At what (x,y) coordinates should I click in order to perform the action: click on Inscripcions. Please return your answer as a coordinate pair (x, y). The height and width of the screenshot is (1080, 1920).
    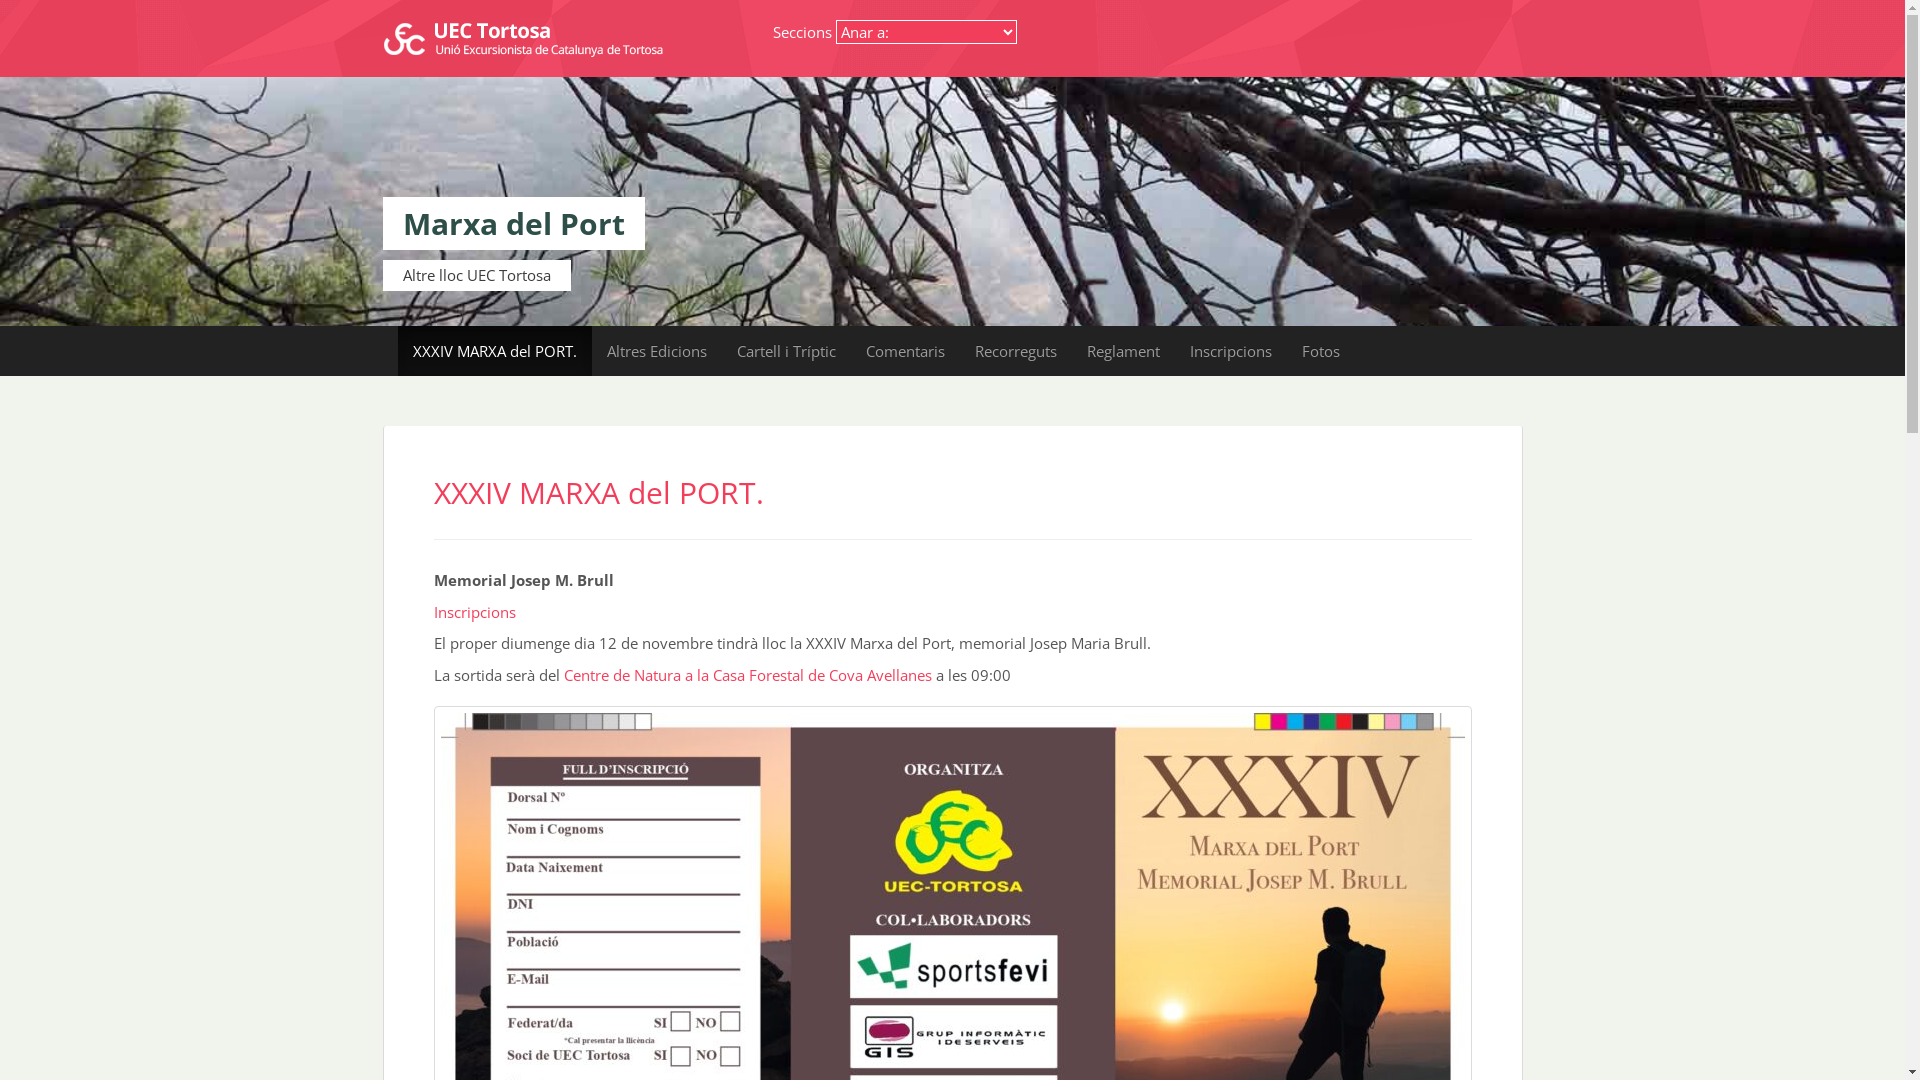
    Looking at the image, I should click on (475, 612).